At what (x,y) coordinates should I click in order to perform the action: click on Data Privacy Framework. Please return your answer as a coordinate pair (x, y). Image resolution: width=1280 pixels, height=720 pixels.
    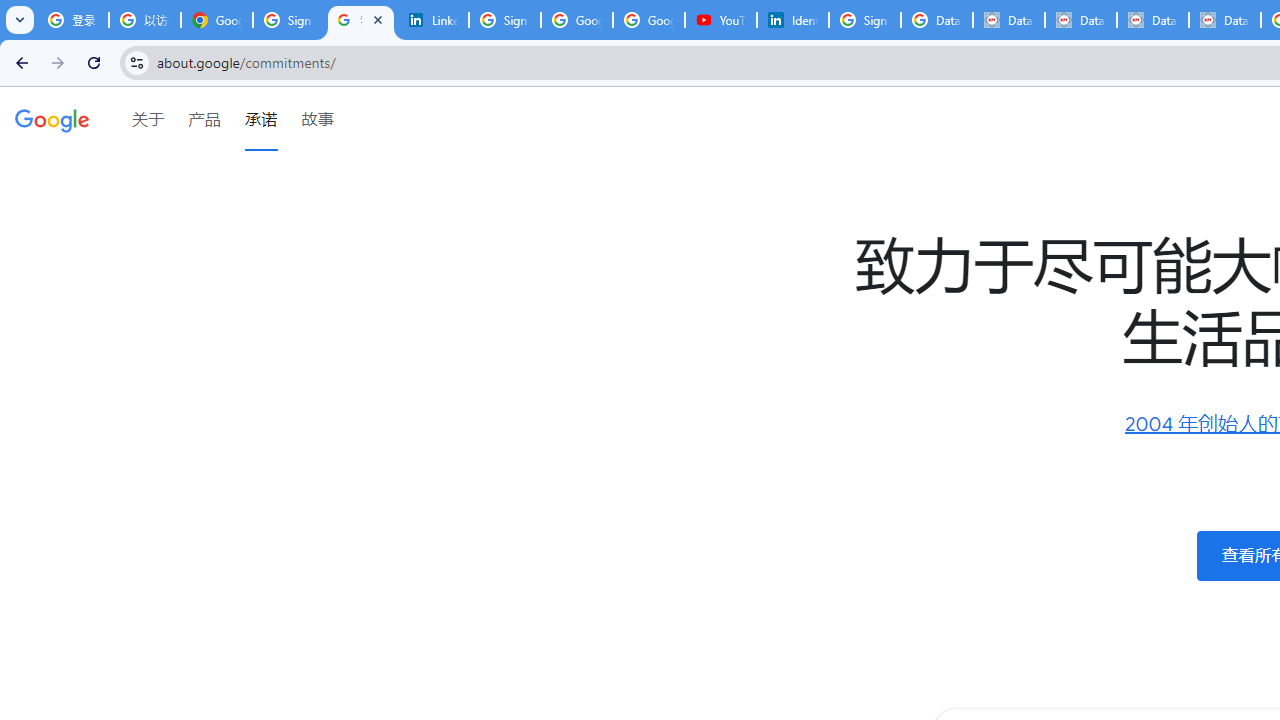
    Looking at the image, I should click on (1153, 20).